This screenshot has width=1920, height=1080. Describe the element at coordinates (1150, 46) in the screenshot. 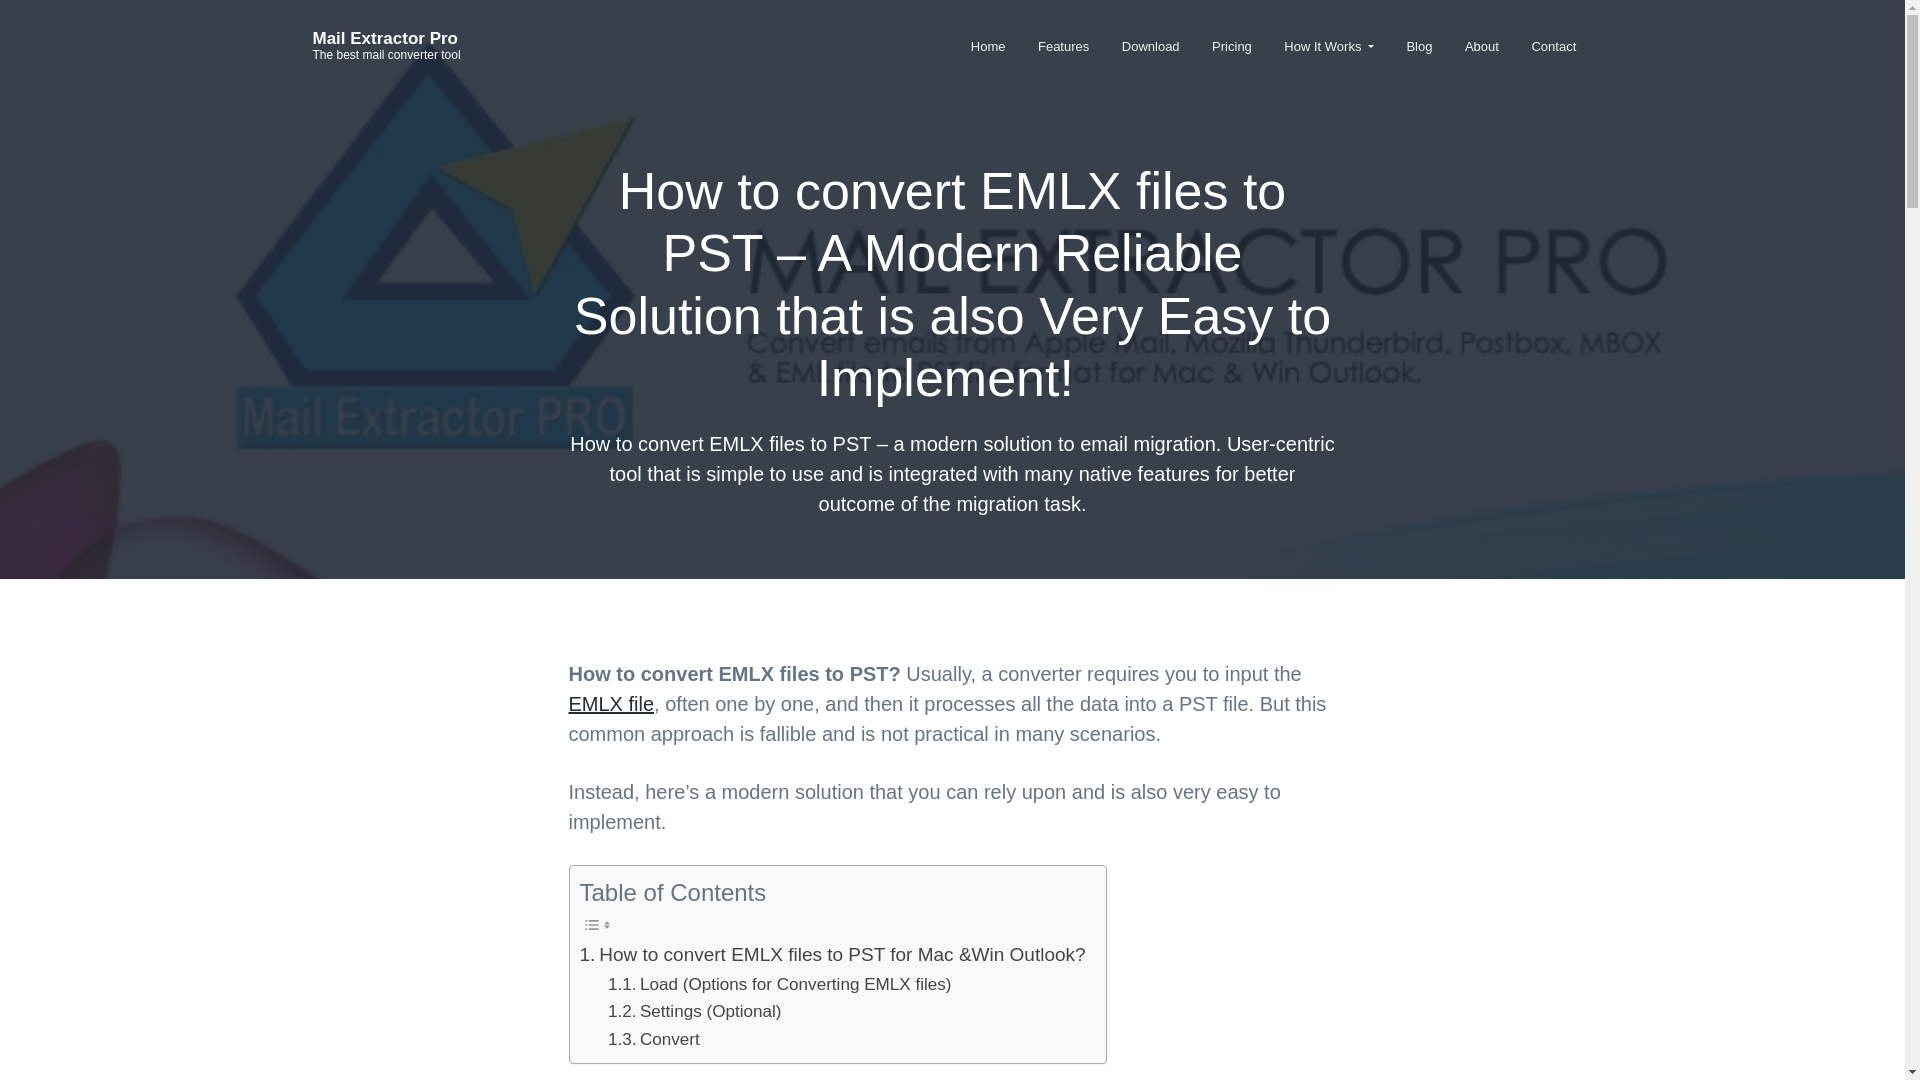

I see `Download` at that location.